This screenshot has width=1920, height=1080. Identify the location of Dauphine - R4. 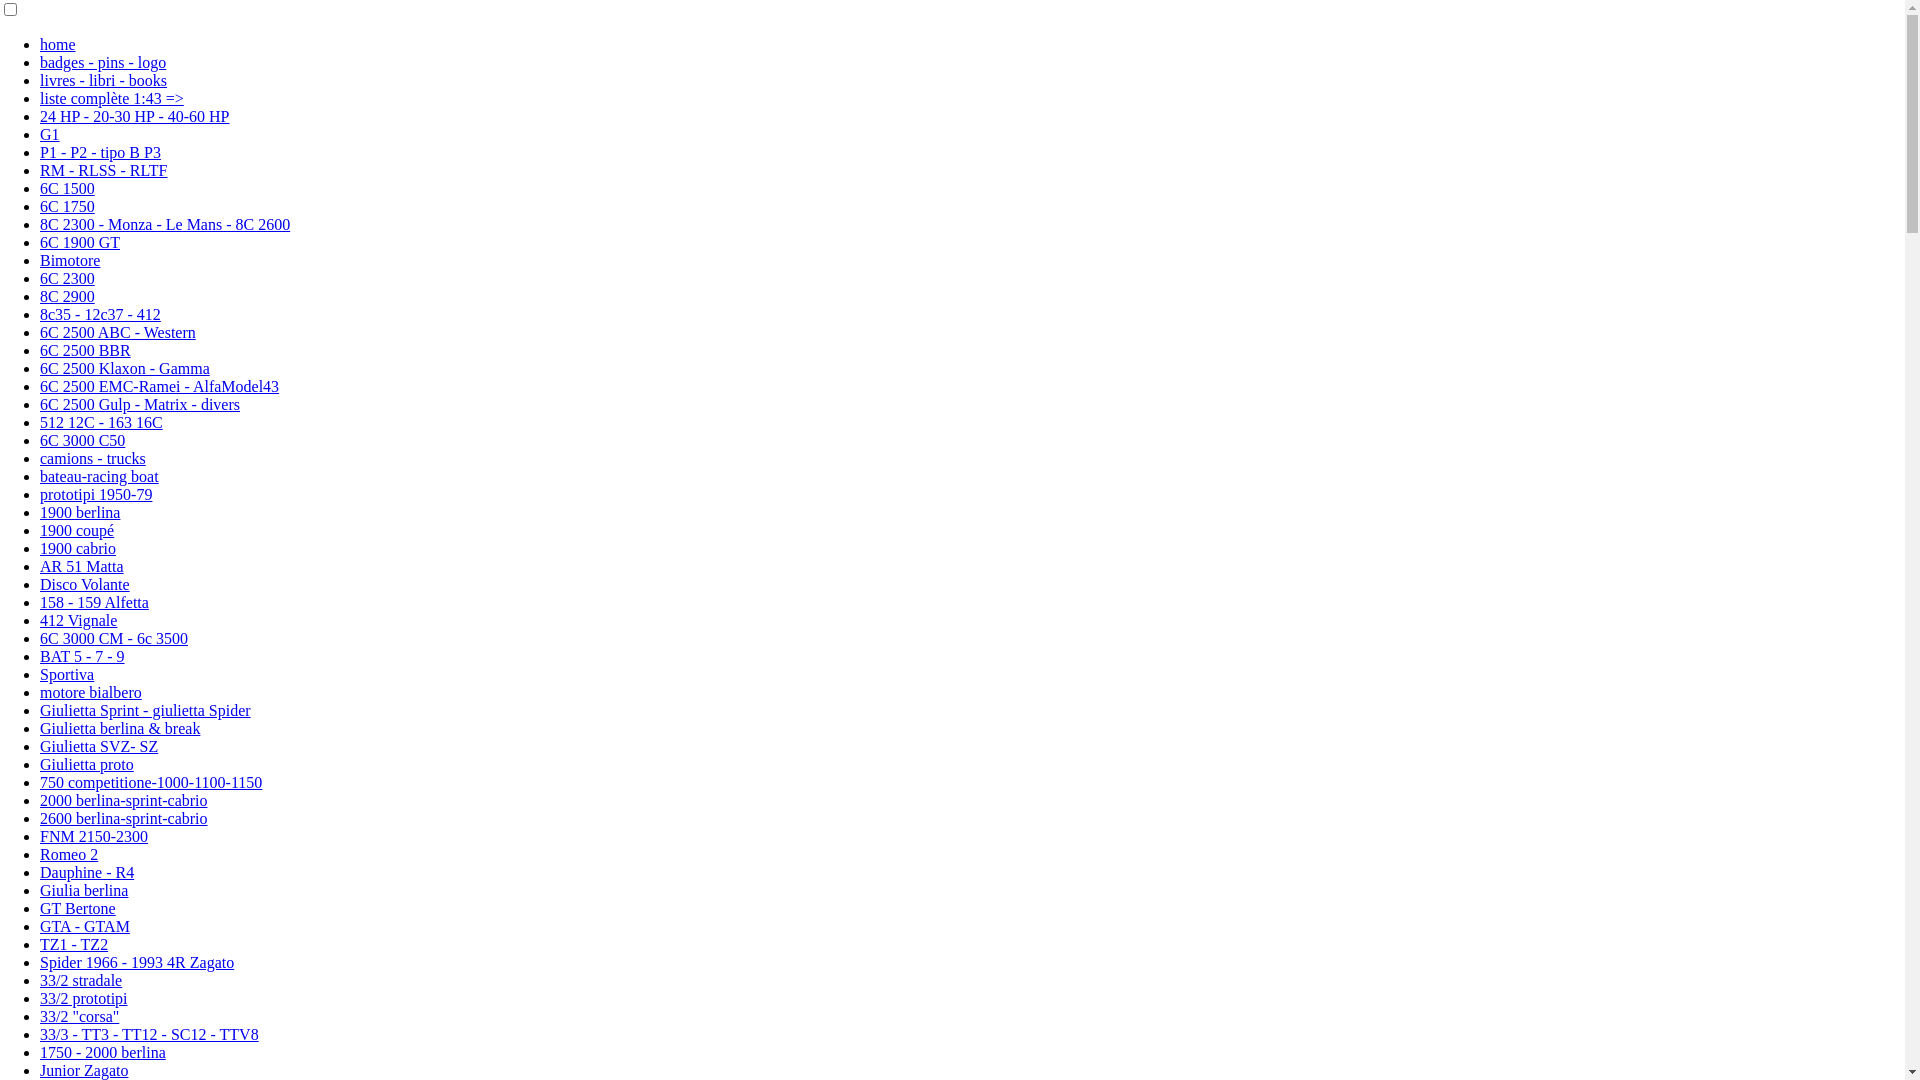
(87, 872).